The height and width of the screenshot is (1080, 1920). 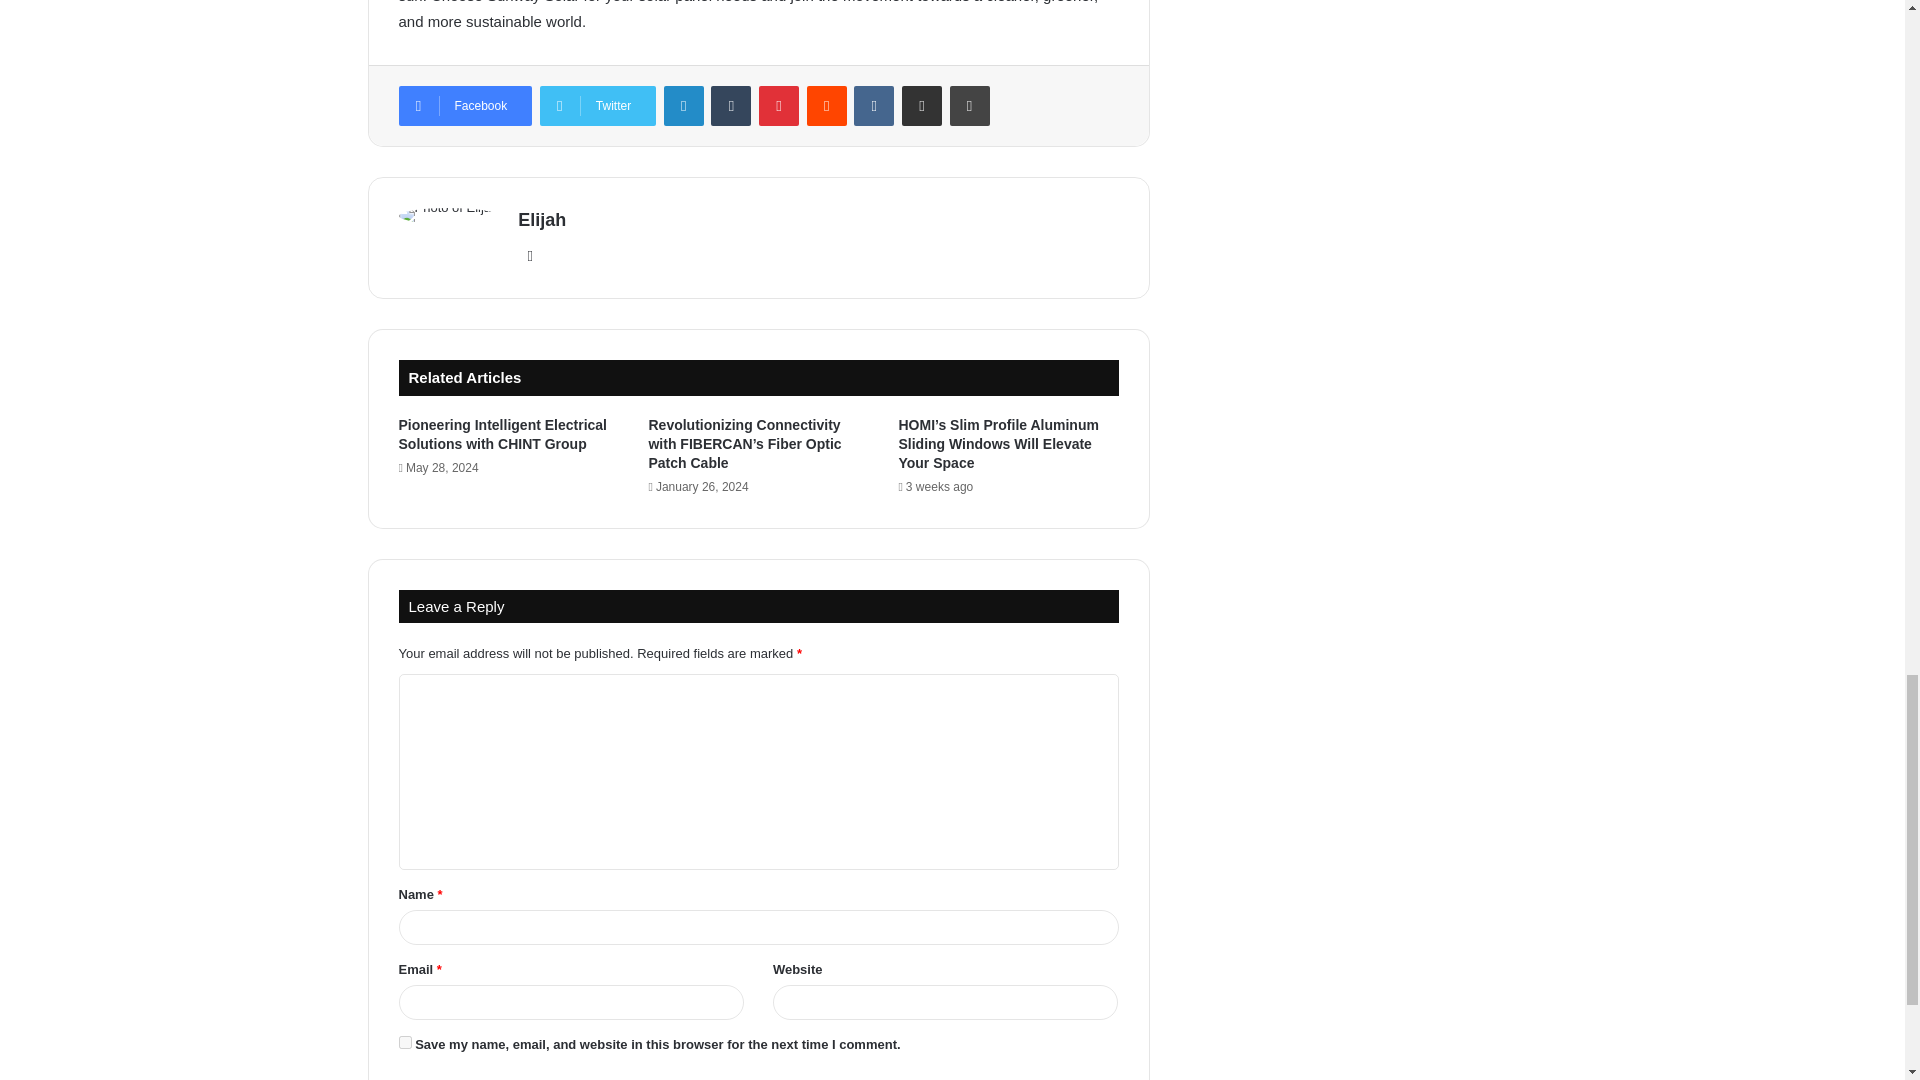 What do you see at coordinates (530, 256) in the screenshot?
I see `Website` at bounding box center [530, 256].